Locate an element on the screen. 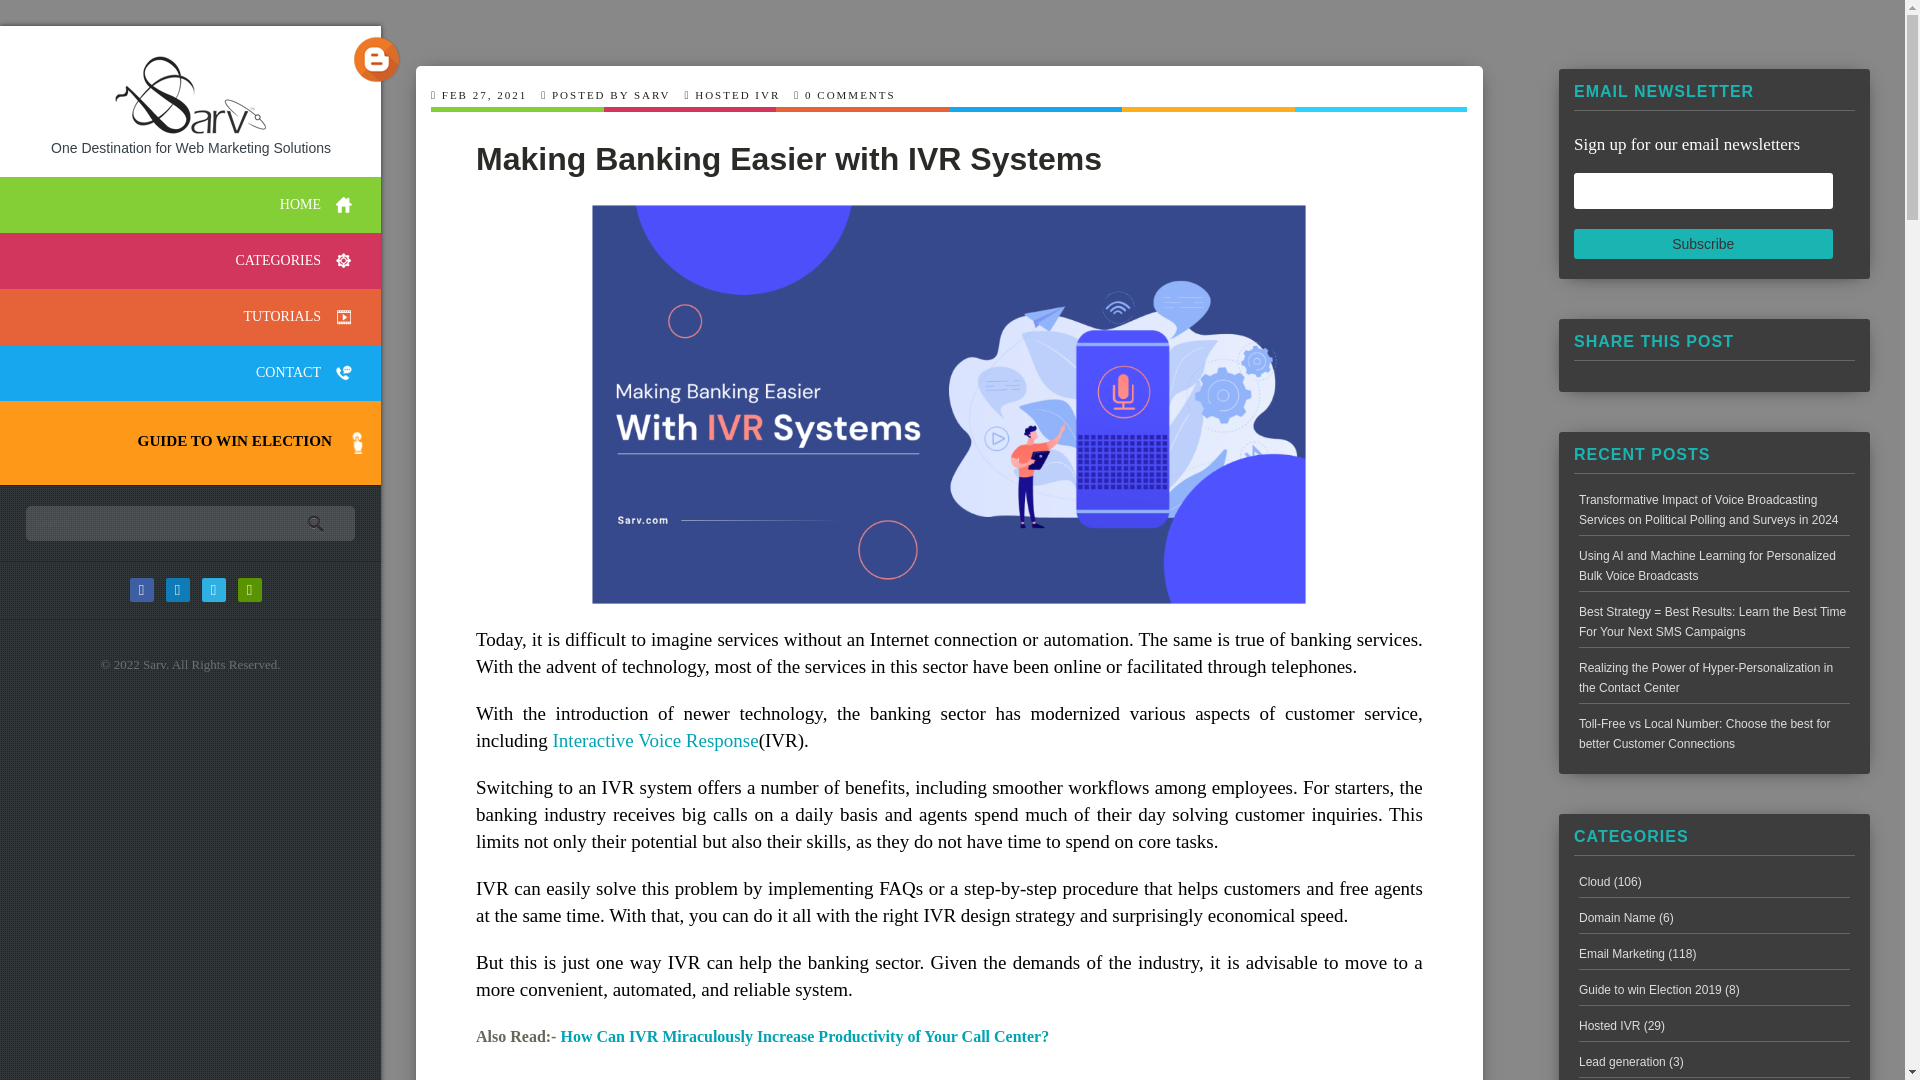 The width and height of the screenshot is (1920, 1080). TUTORIALS is located at coordinates (190, 316).